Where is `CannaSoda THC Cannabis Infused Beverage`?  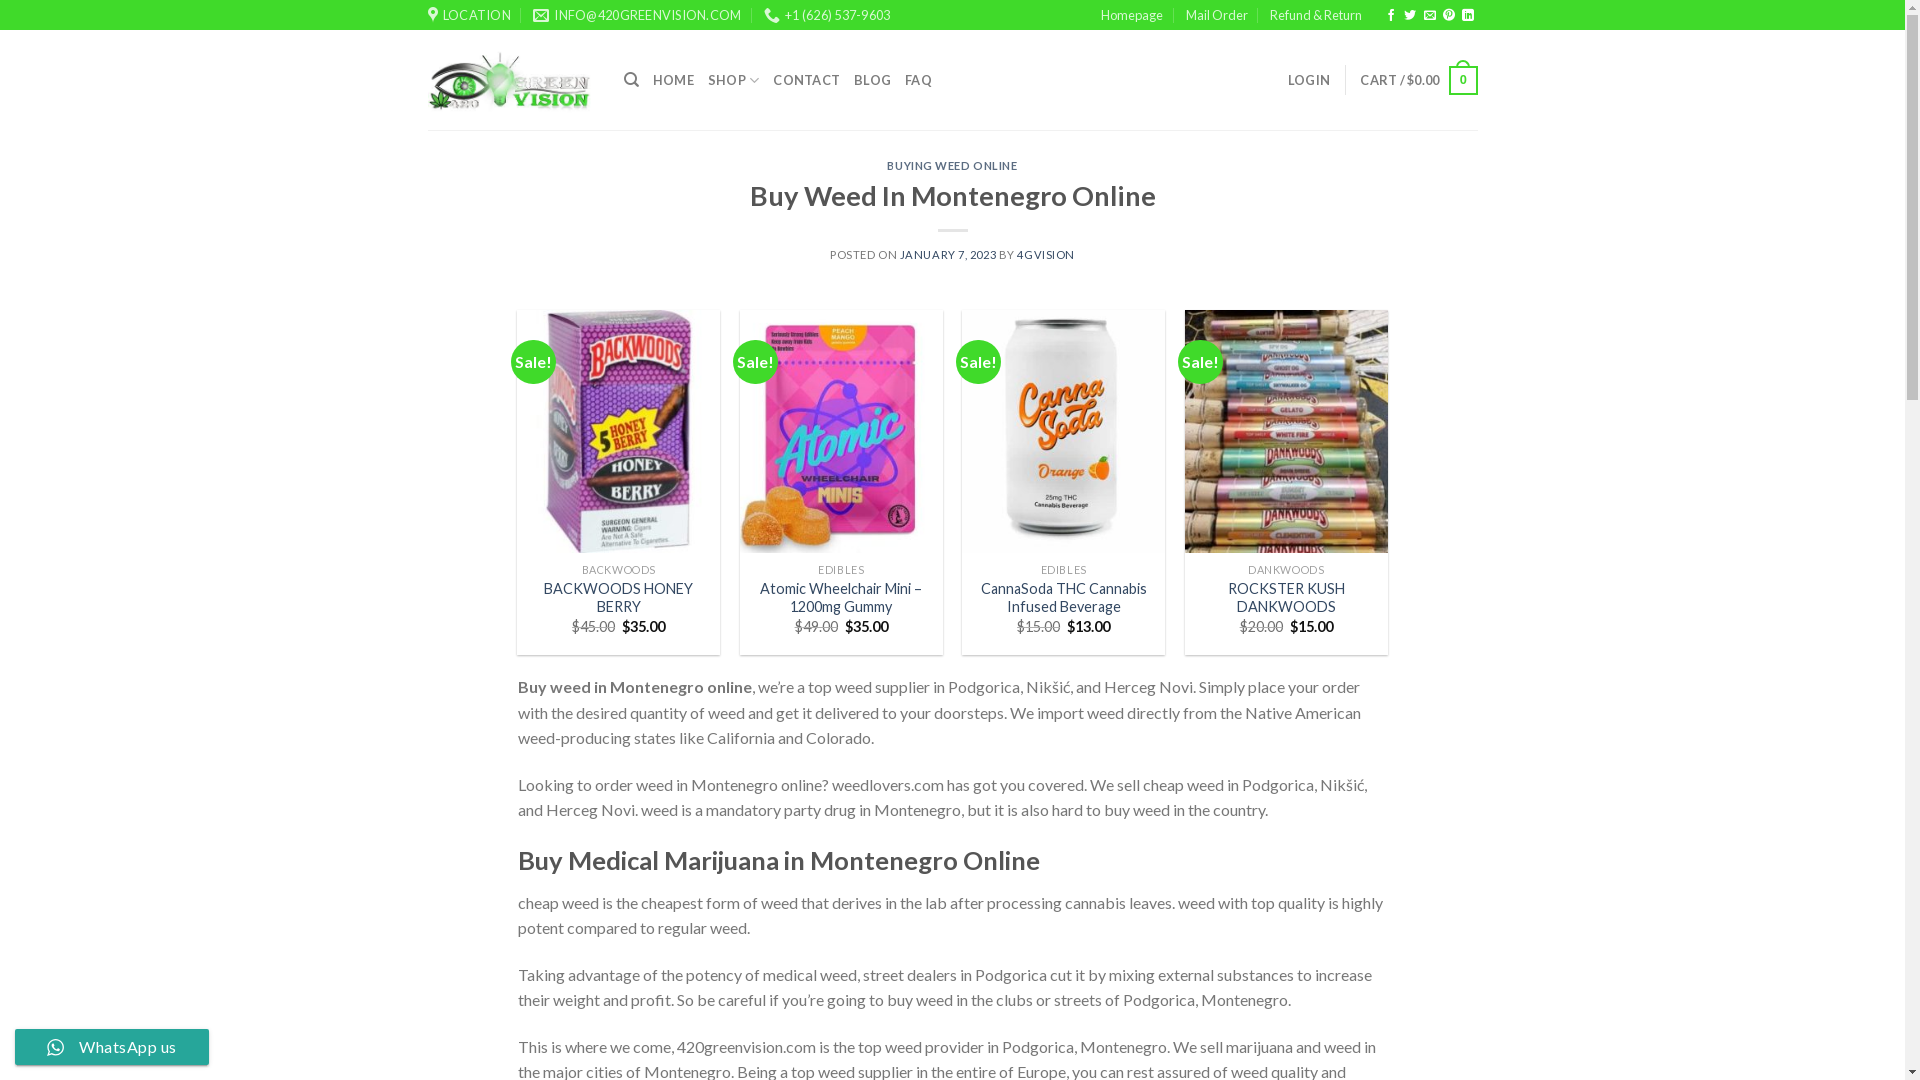 CannaSoda THC Cannabis Infused Beverage is located at coordinates (1064, 598).